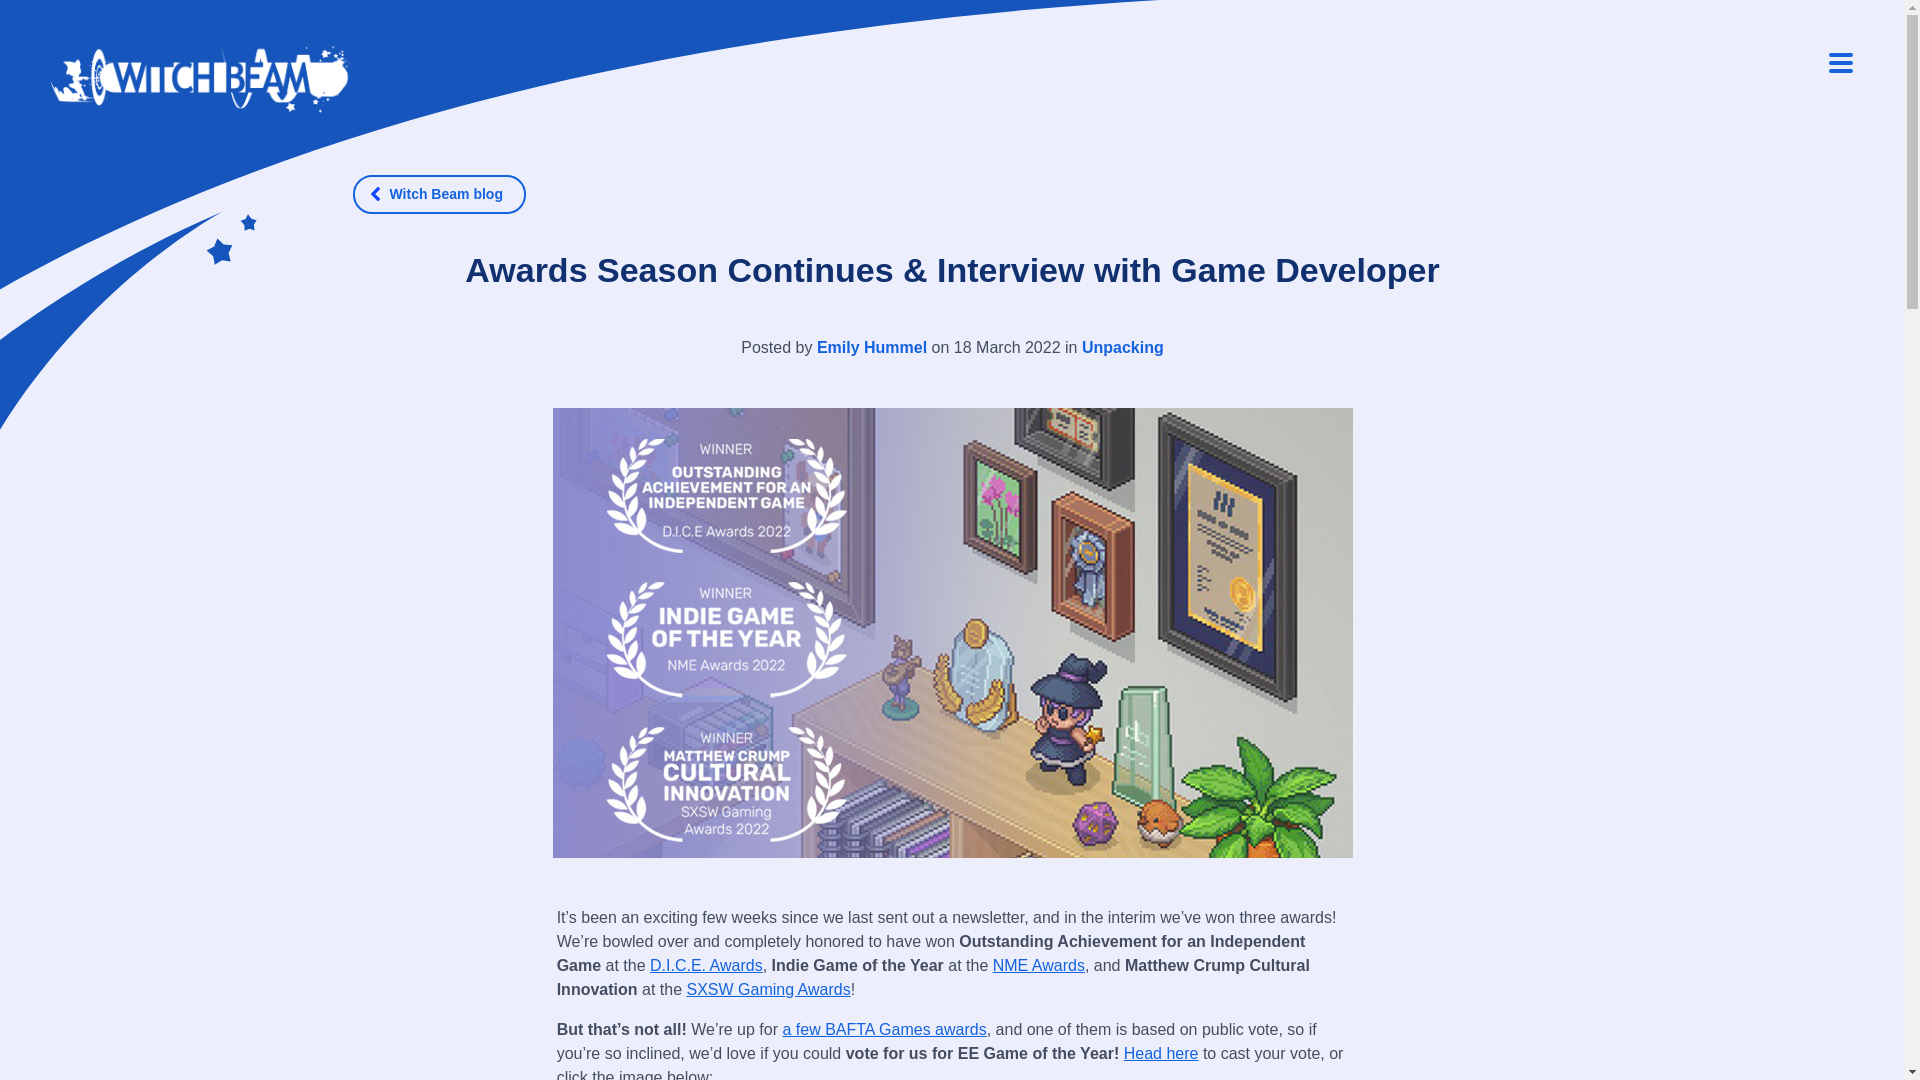 This screenshot has height=1080, width=1920. Describe the element at coordinates (884, 1028) in the screenshot. I see `a few BAFTA Games awards` at that location.